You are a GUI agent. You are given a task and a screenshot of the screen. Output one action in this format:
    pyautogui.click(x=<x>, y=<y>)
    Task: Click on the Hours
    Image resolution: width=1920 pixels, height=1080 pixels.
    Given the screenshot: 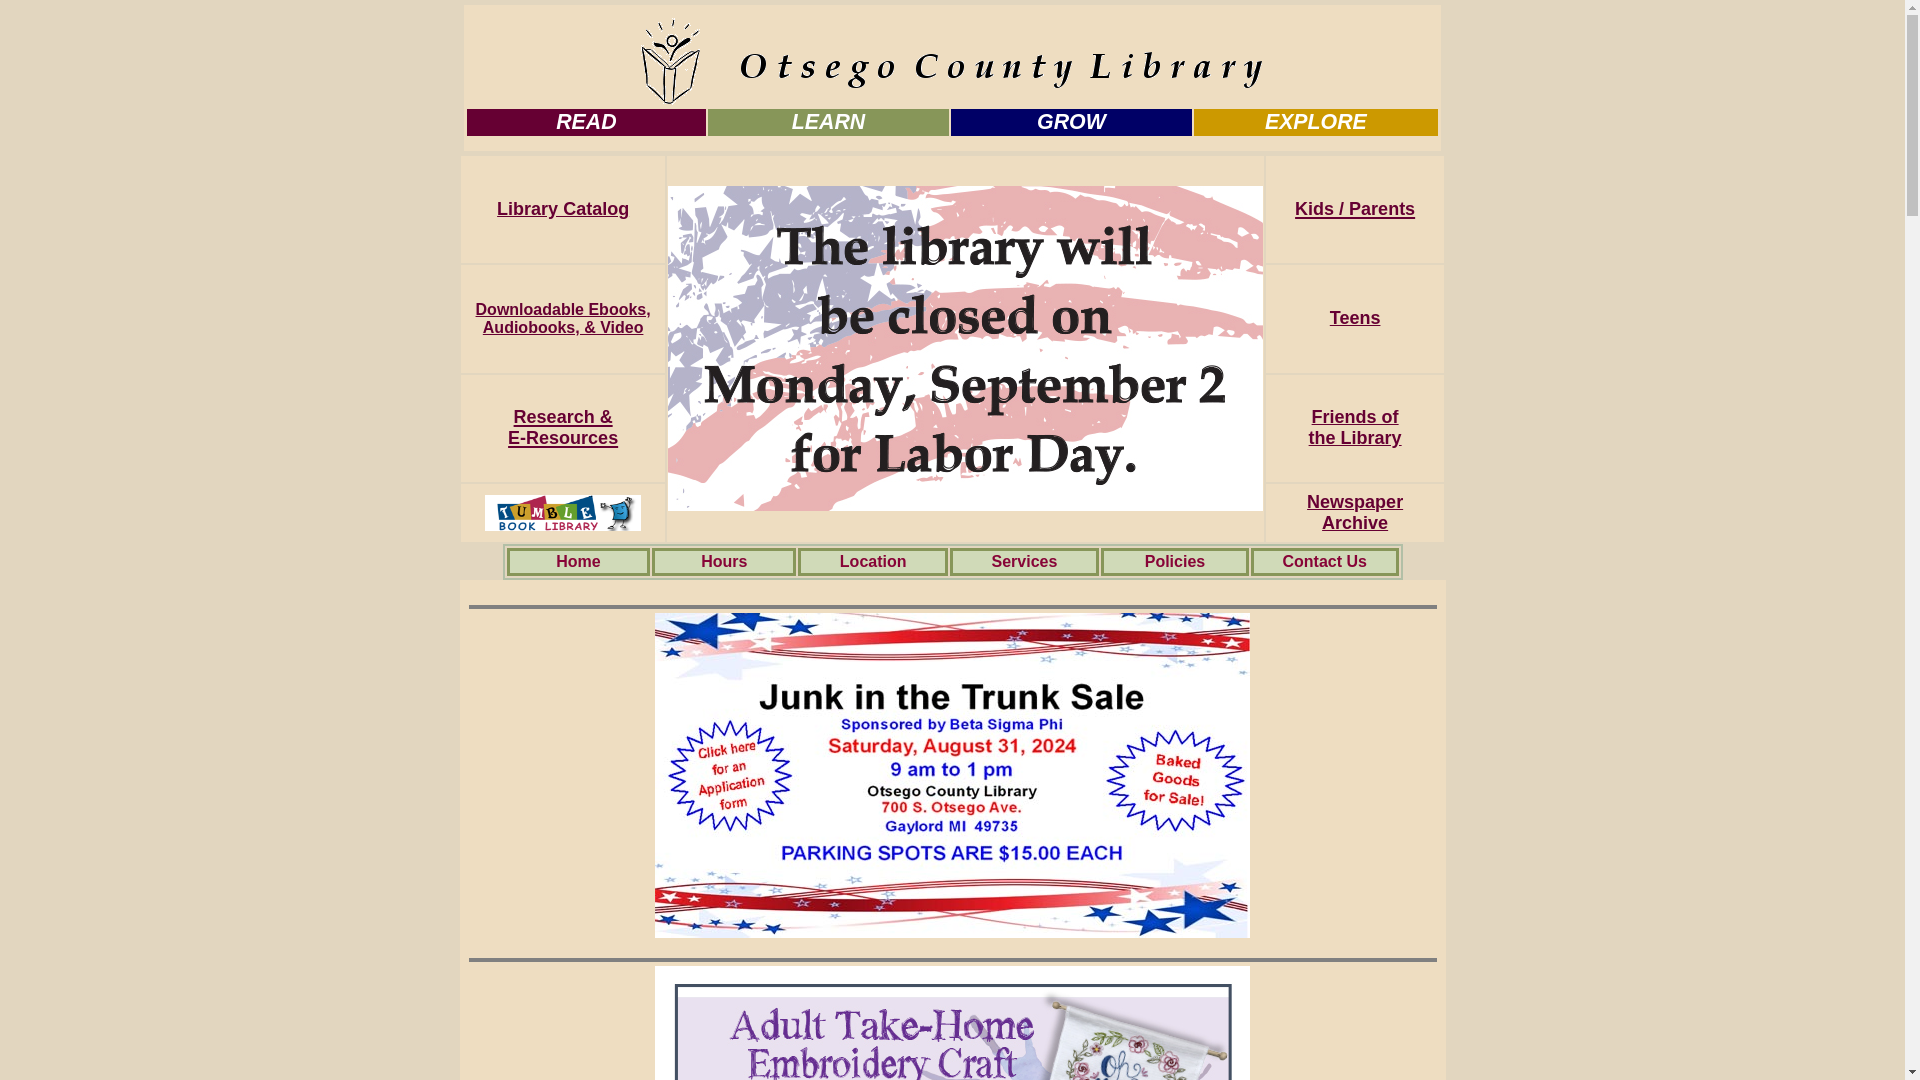 What is the action you would take?
    pyautogui.click(x=723, y=561)
    